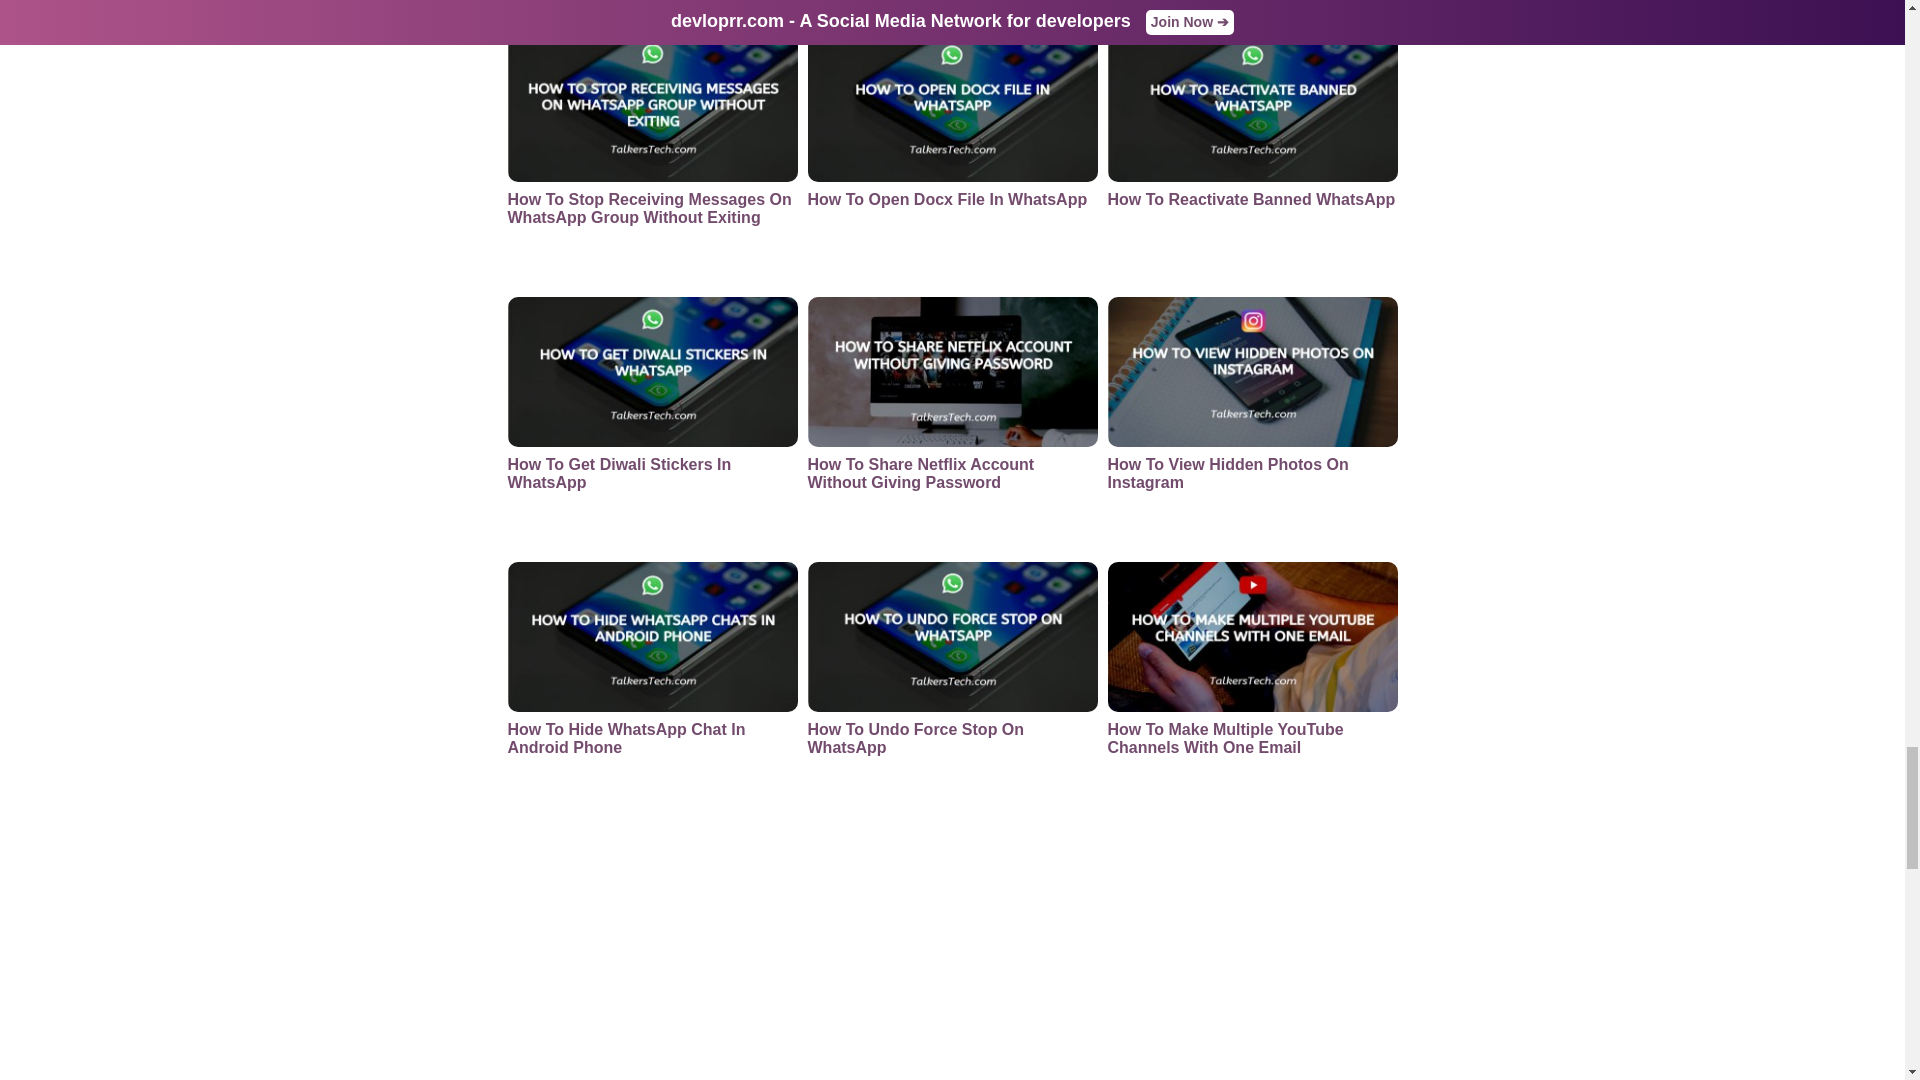 Image resolution: width=1920 pixels, height=1080 pixels. What do you see at coordinates (953, 422) in the screenshot?
I see `How To Share Netflix Account Without Giving Password` at bounding box center [953, 422].